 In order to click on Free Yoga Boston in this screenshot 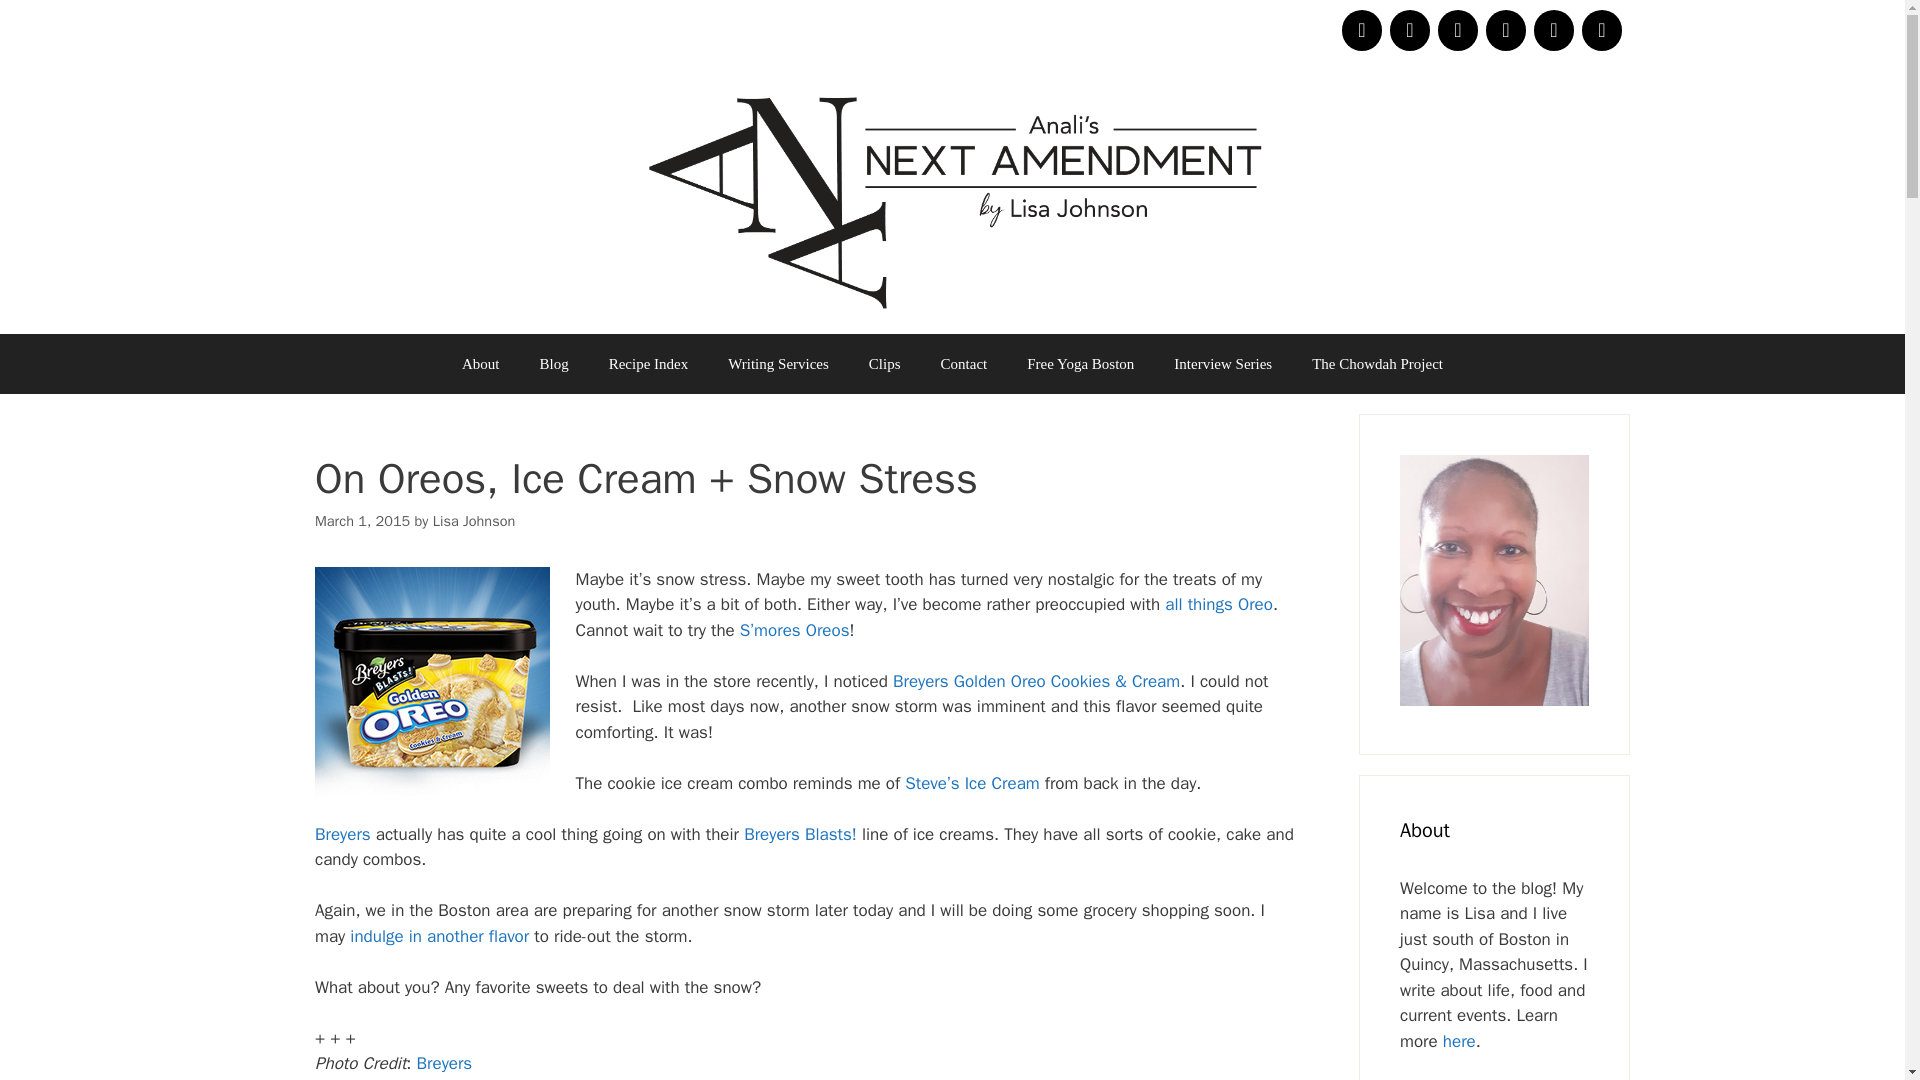, I will do `click(1080, 364)`.